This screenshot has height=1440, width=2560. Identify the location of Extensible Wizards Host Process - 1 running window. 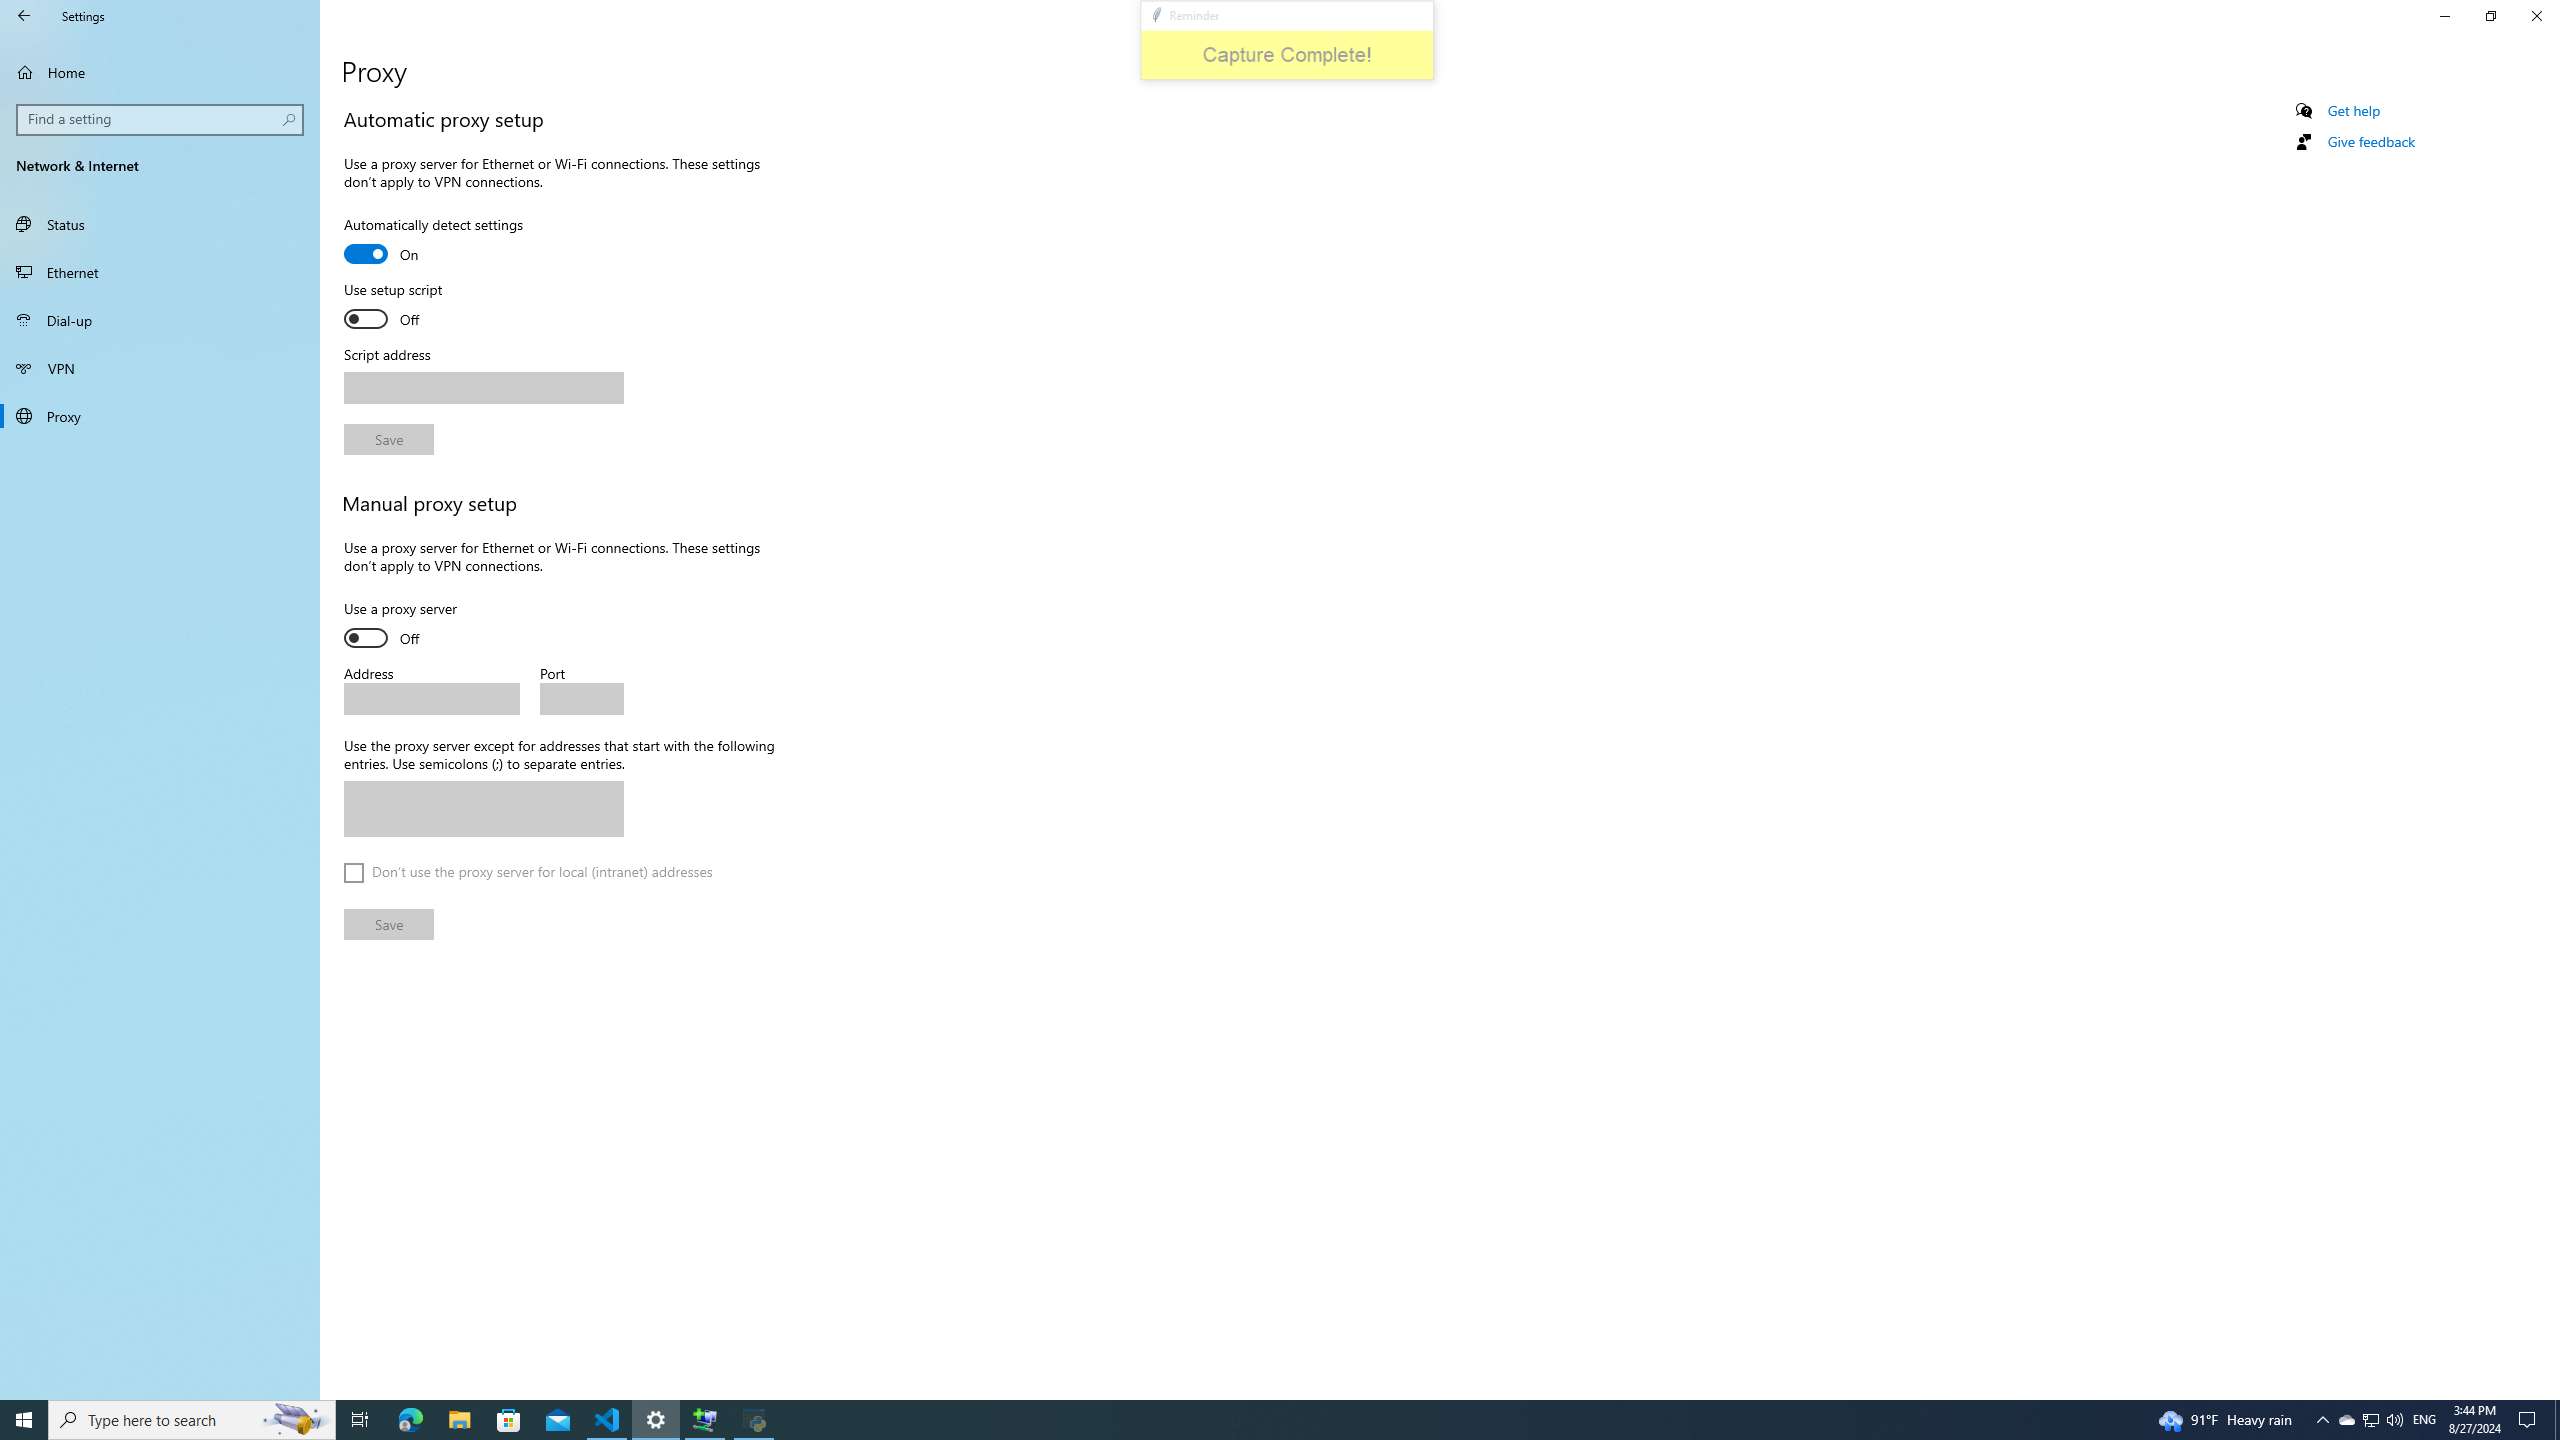
(704, 1420).